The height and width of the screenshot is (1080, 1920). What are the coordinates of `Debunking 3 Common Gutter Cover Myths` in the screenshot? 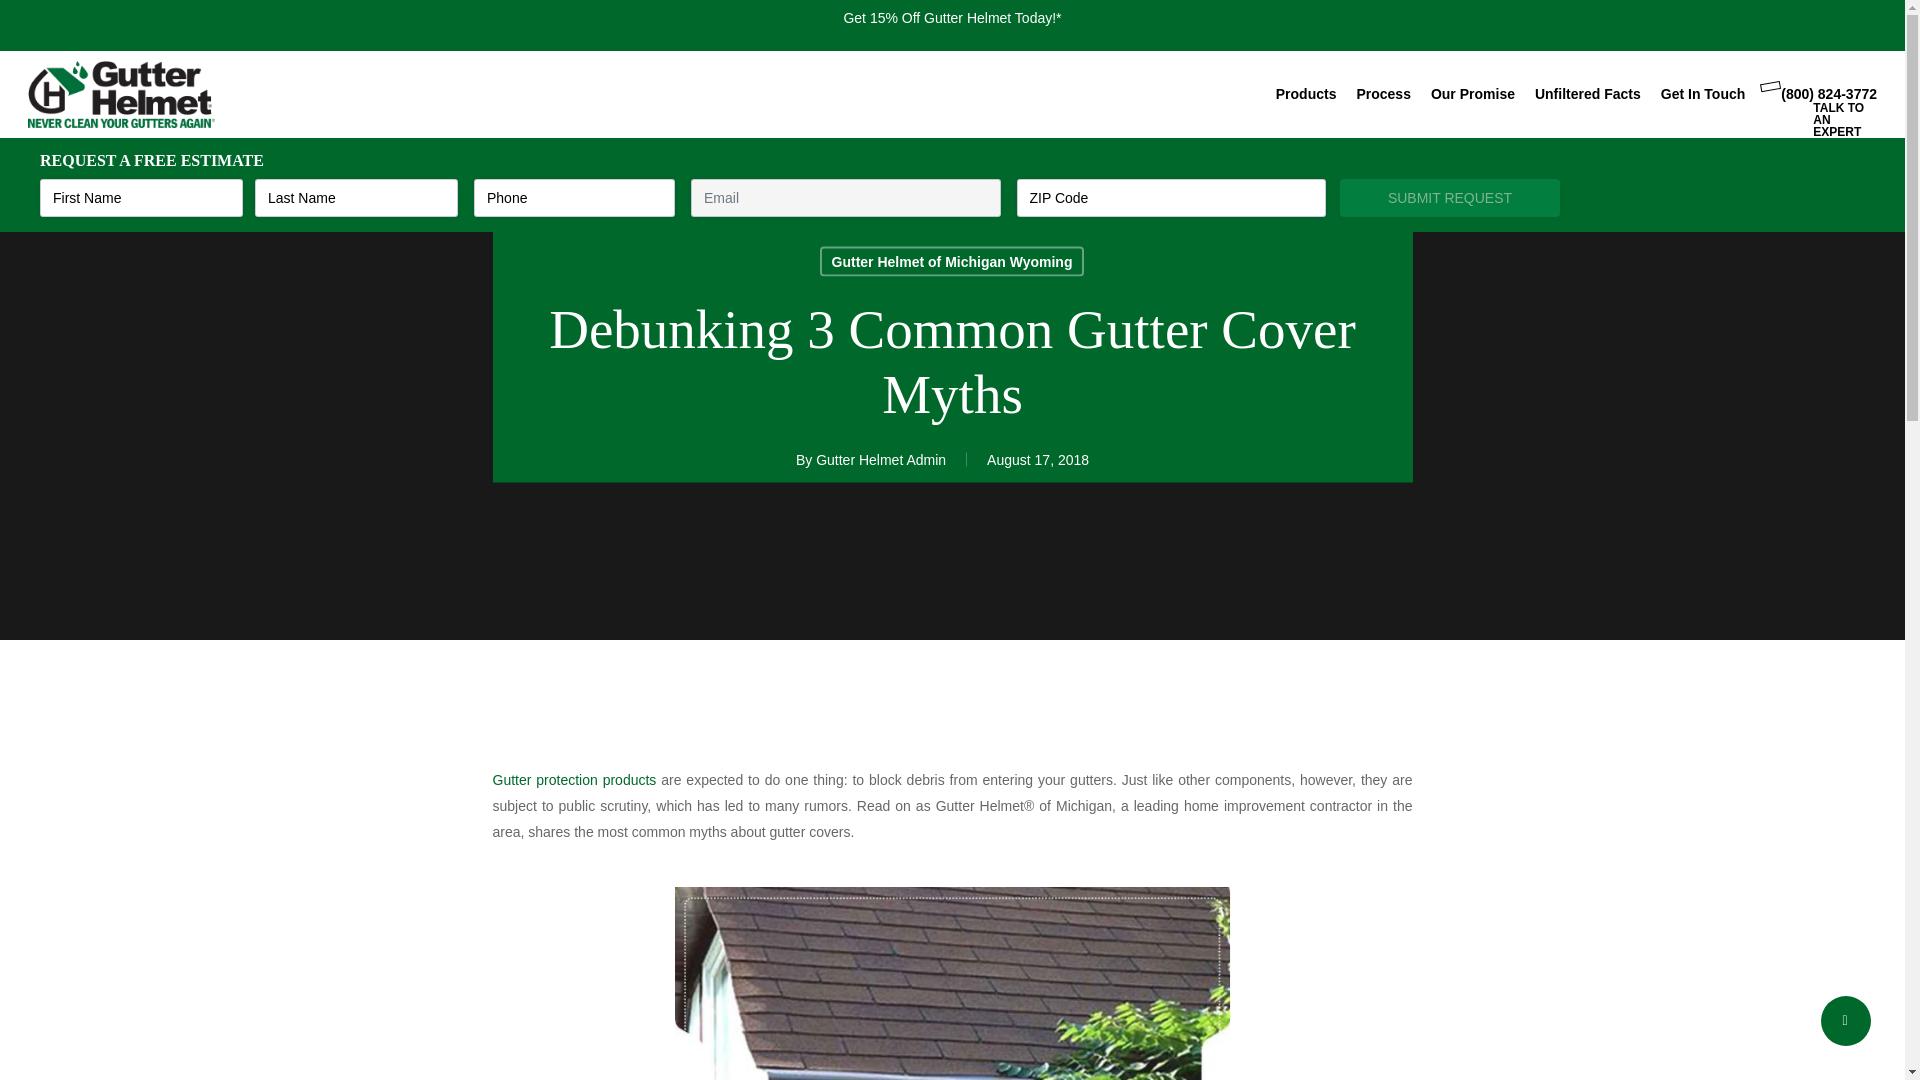 It's located at (952, 983).